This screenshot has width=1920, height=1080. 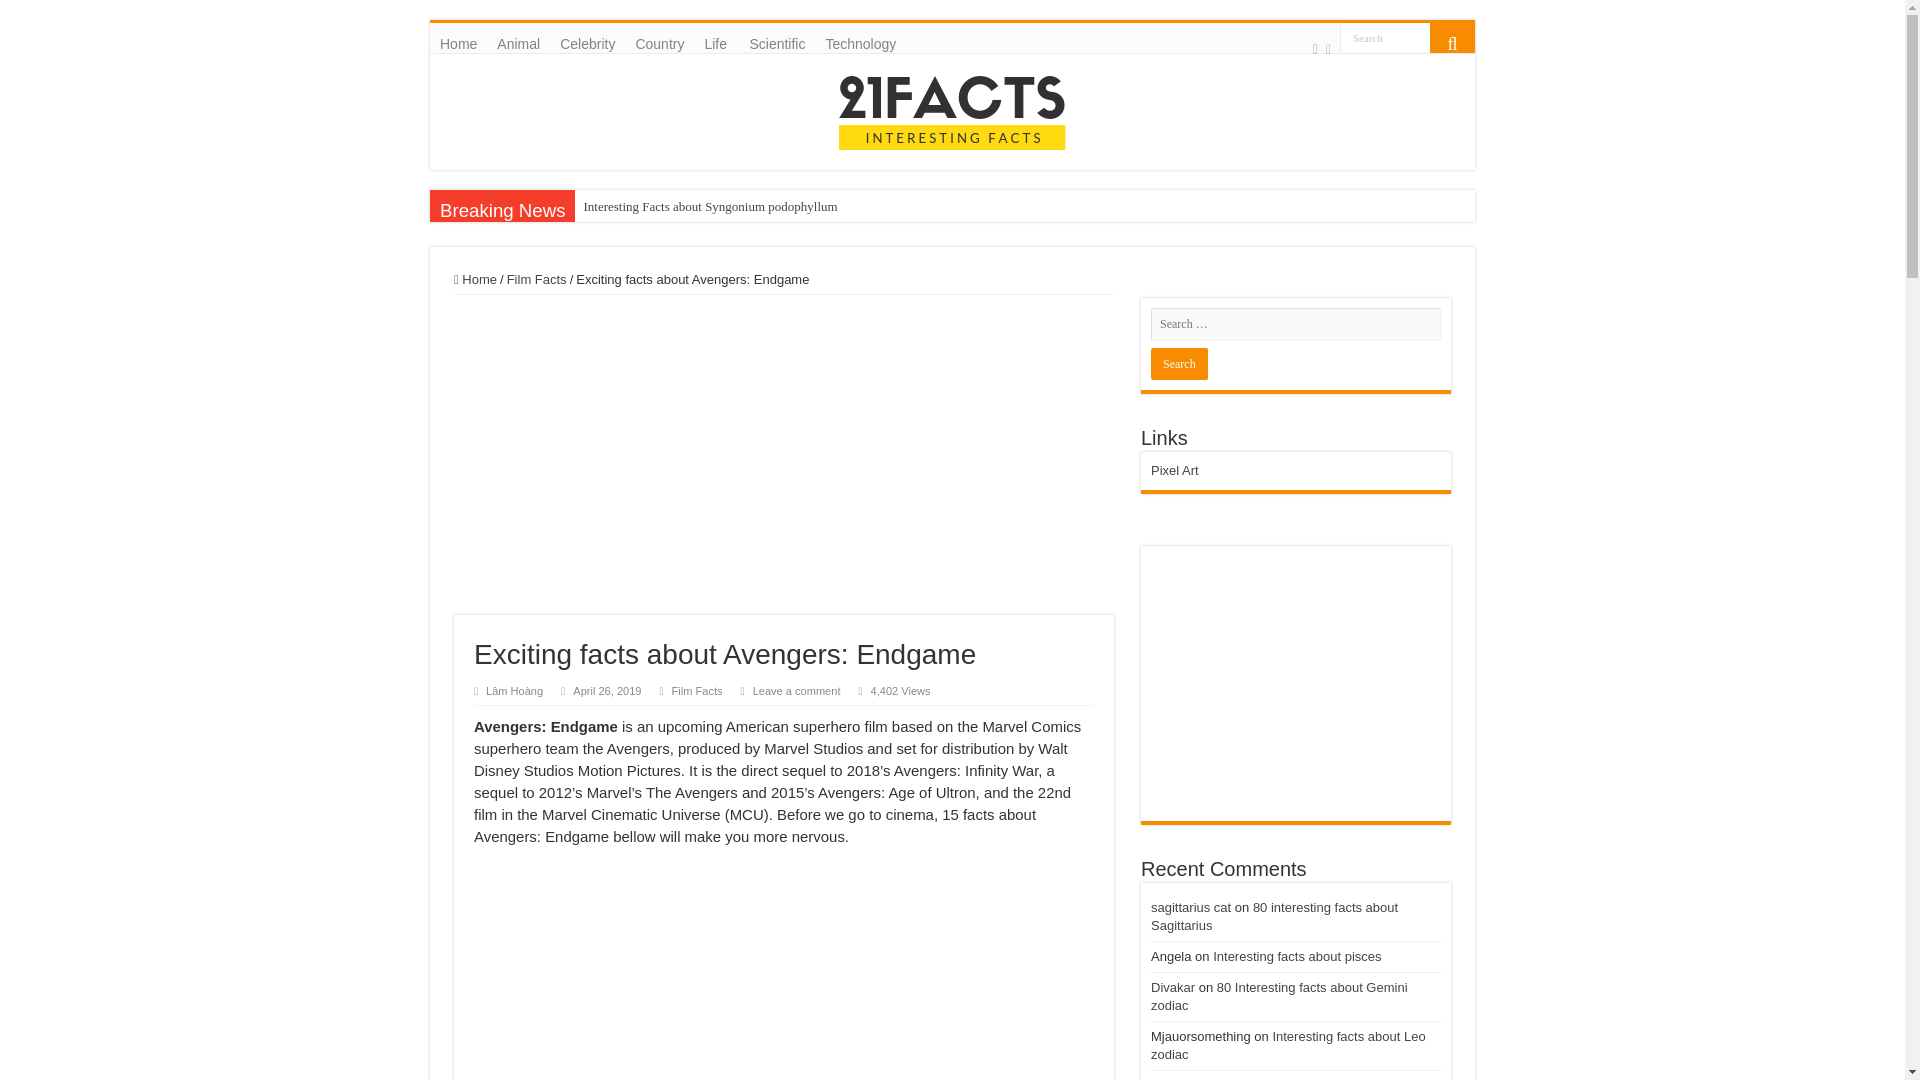 I want to click on Home, so click(x=458, y=44).